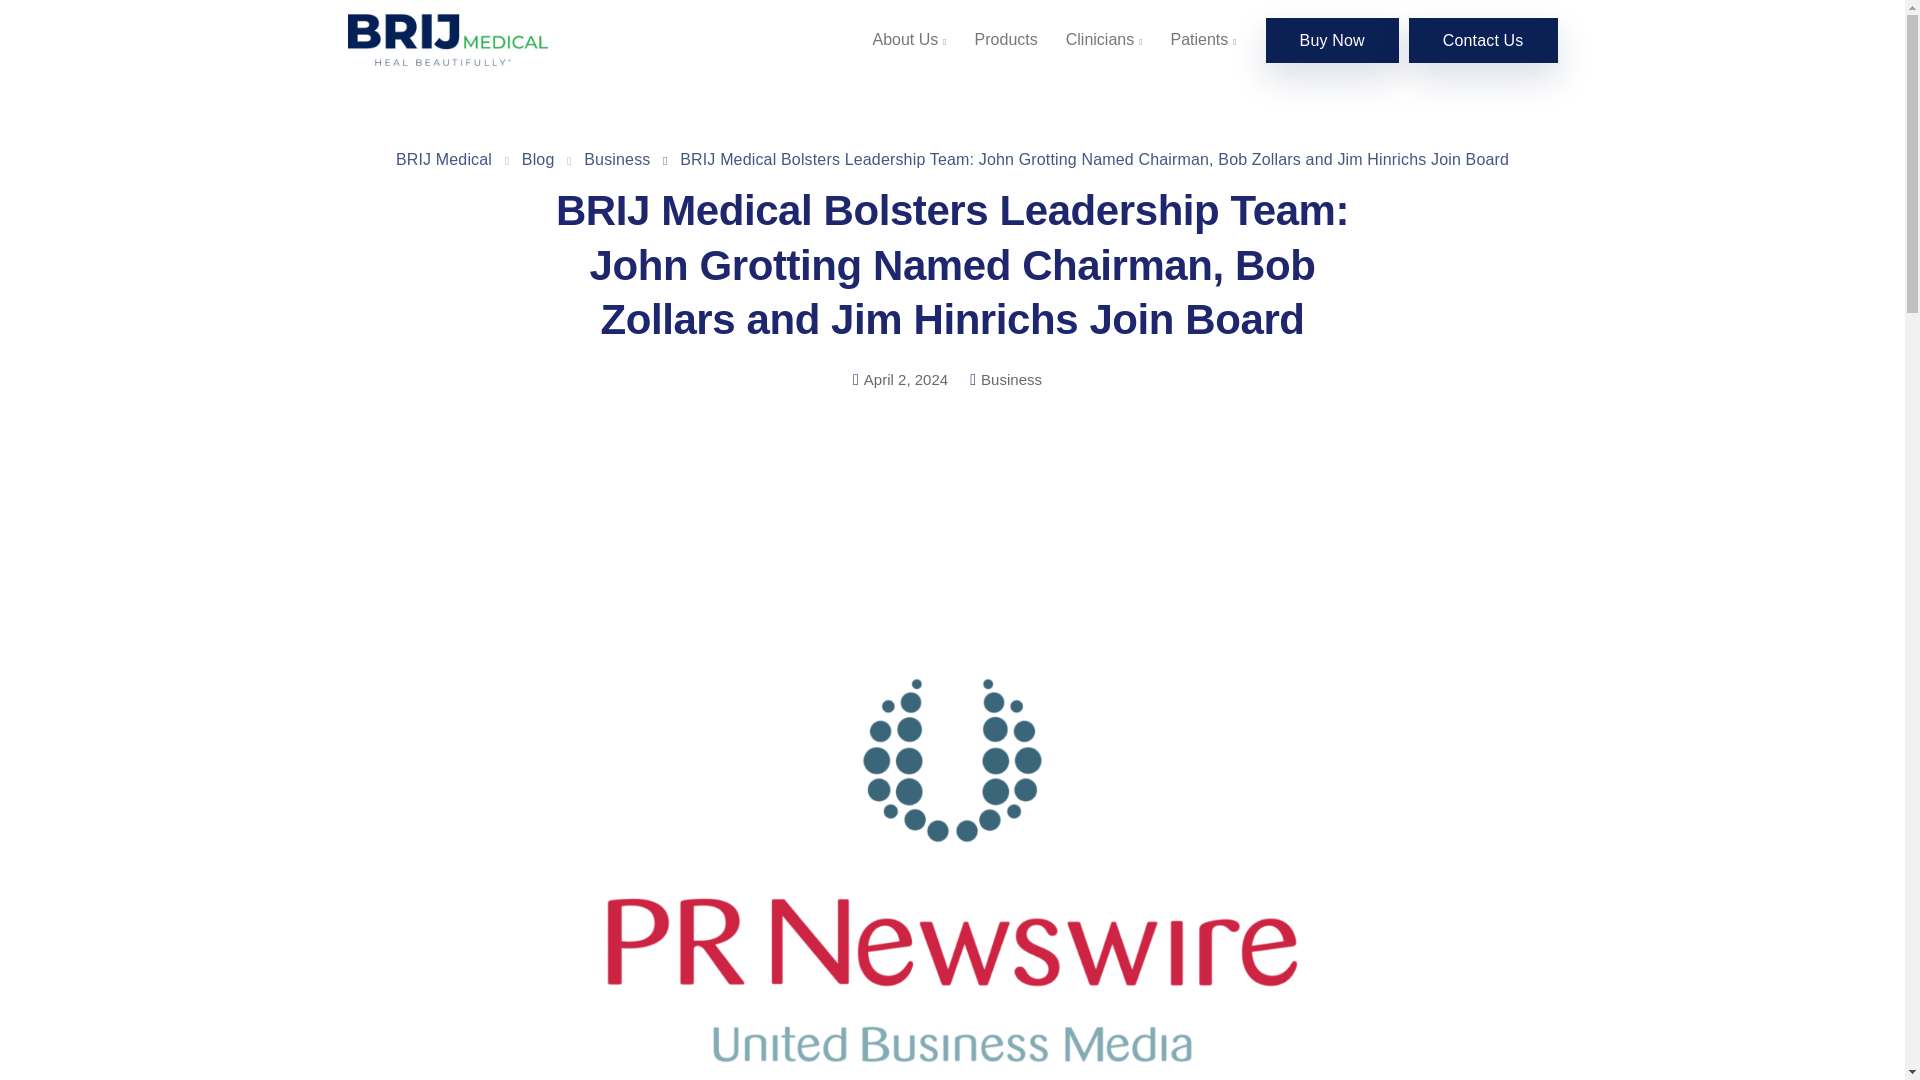 Image resolution: width=1920 pixels, height=1080 pixels. What do you see at coordinates (909, 40) in the screenshot?
I see `About Us` at bounding box center [909, 40].